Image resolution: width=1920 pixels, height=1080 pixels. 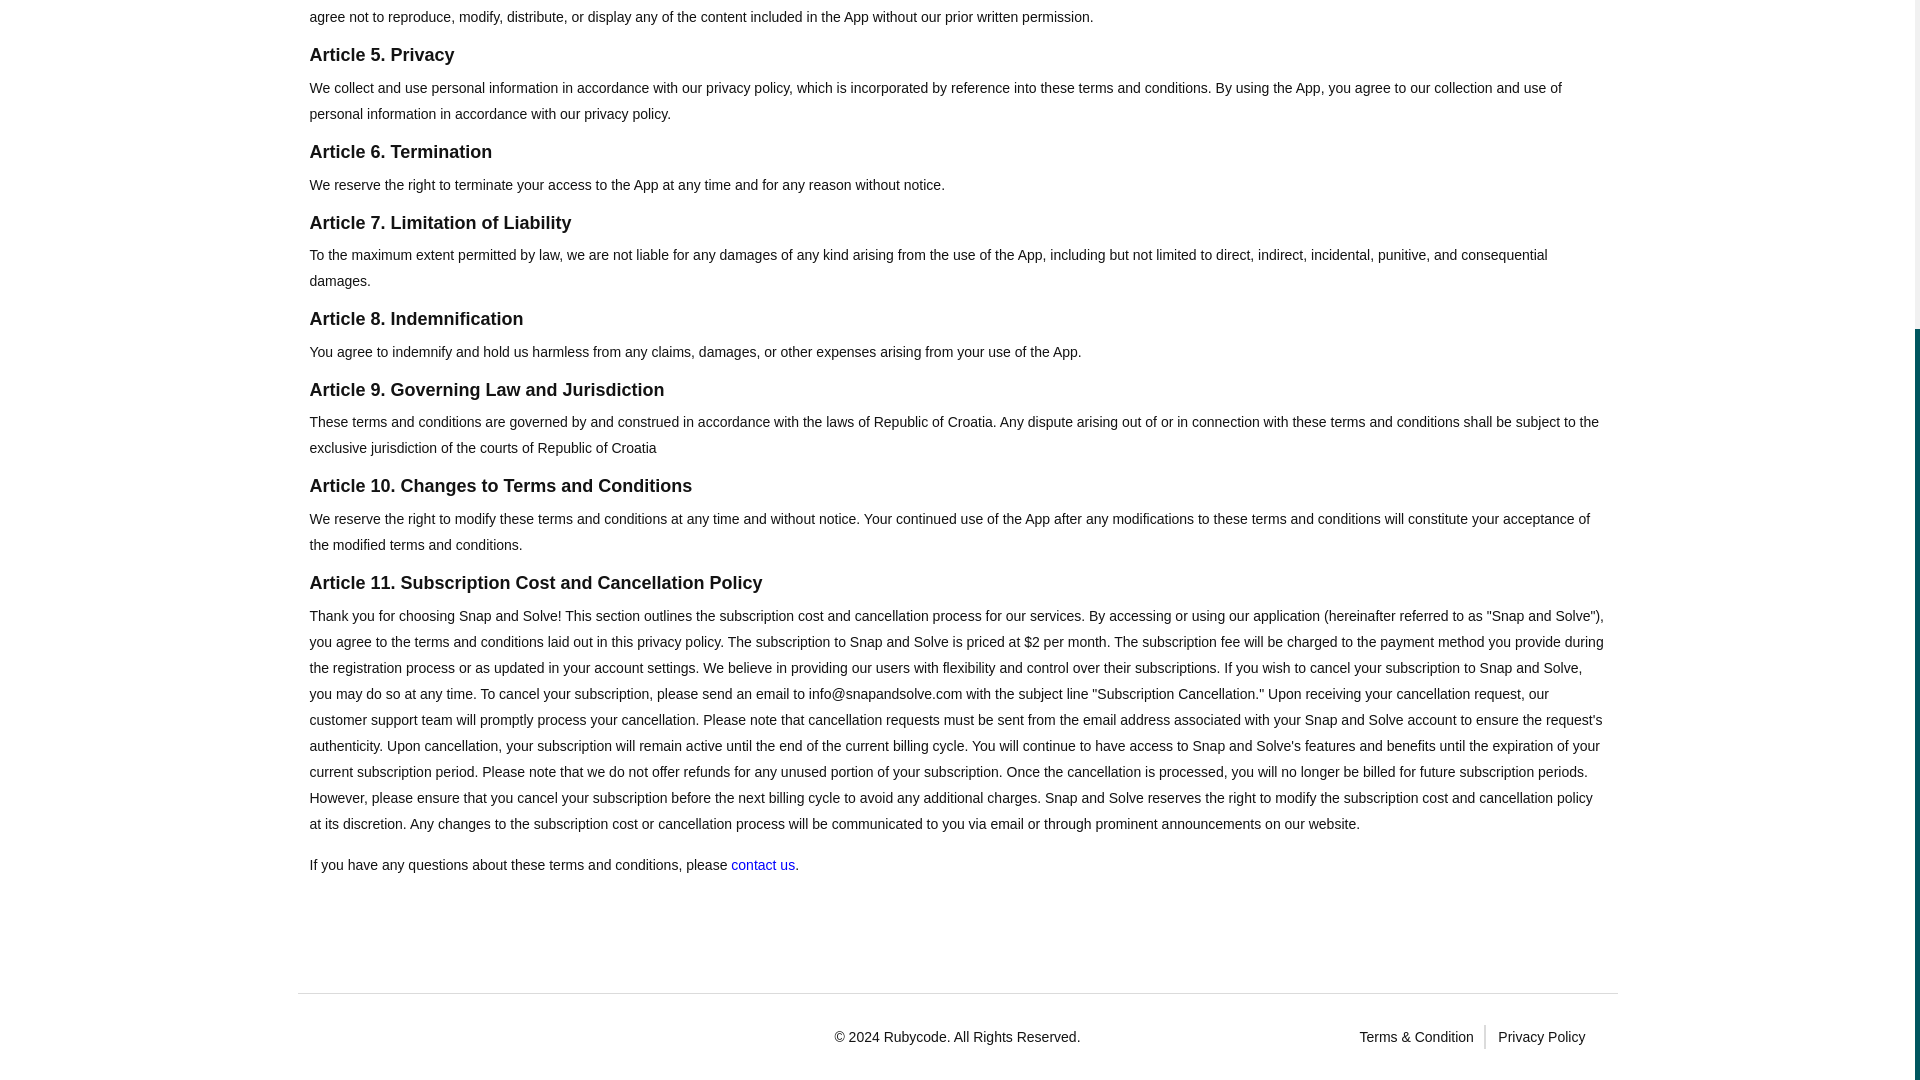 I want to click on contact us, so click(x=762, y=864).